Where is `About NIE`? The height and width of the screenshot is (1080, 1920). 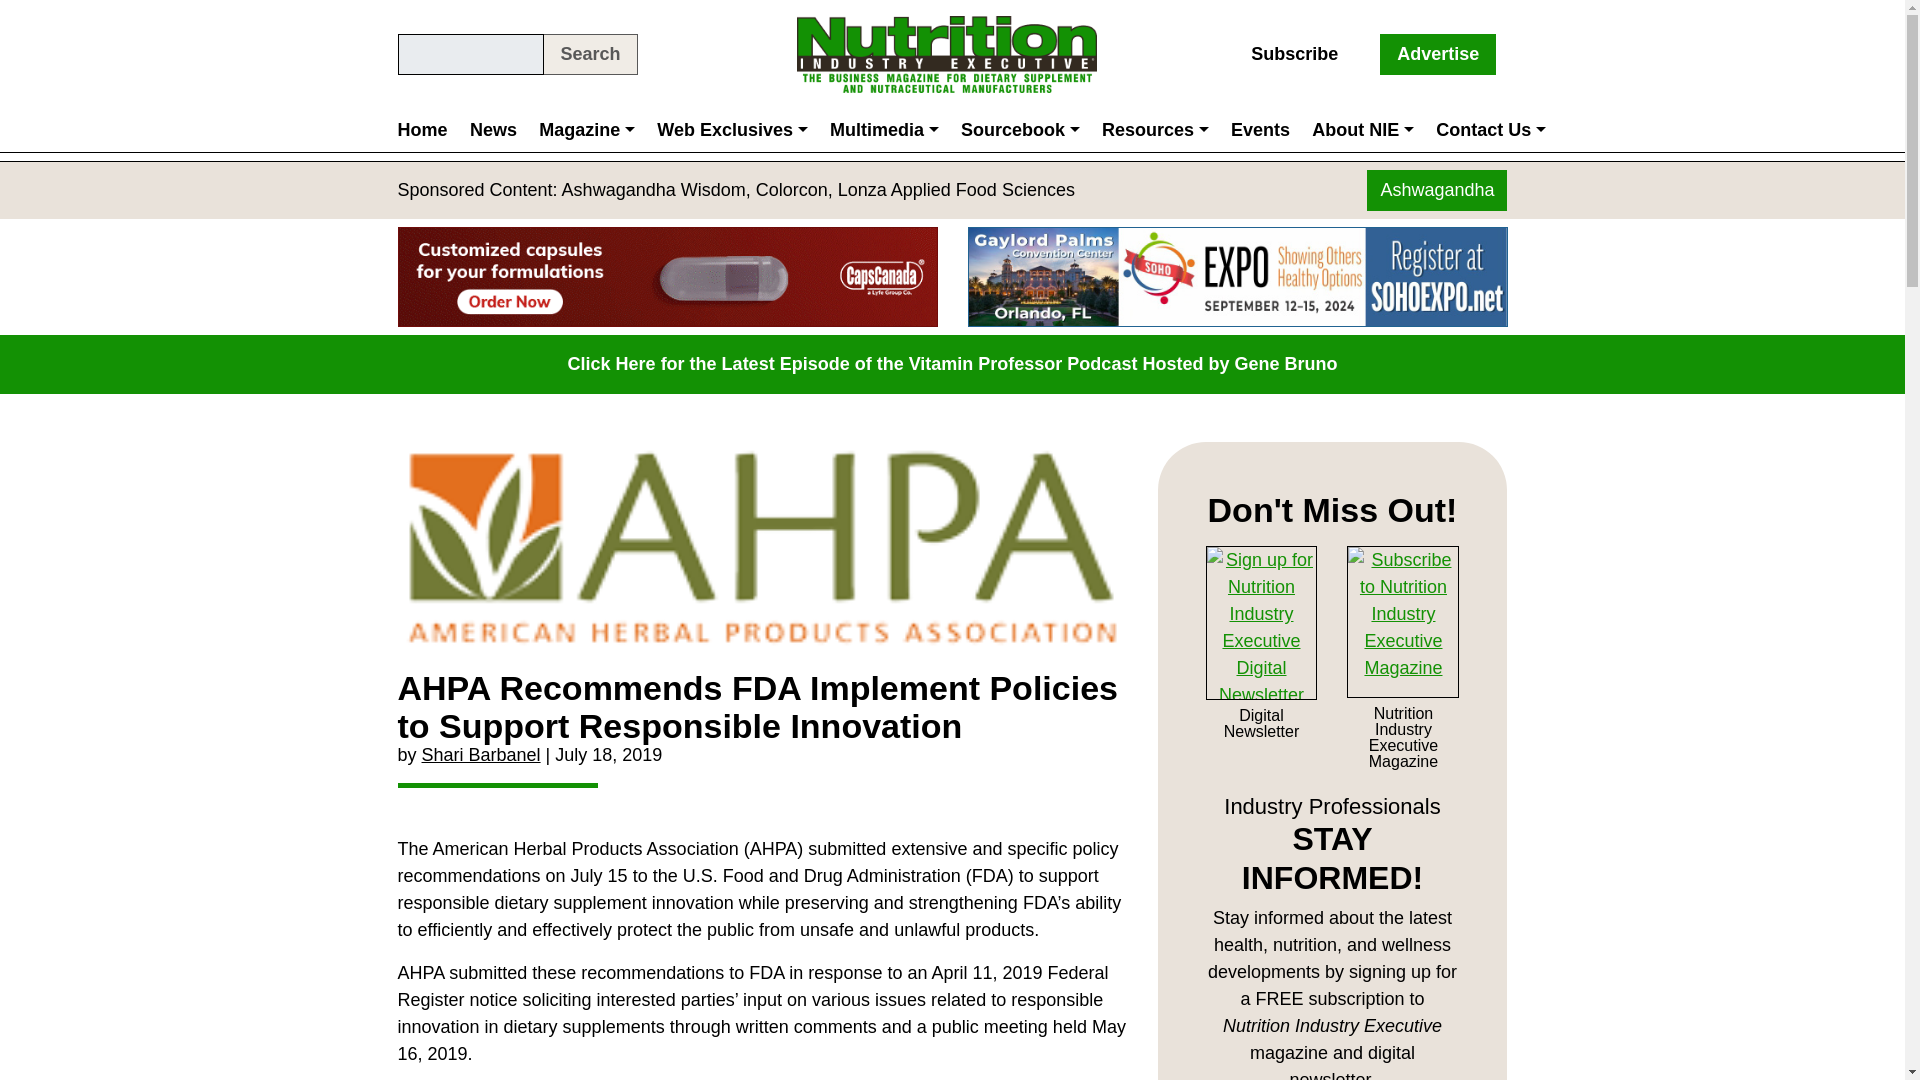 About NIE is located at coordinates (1362, 130).